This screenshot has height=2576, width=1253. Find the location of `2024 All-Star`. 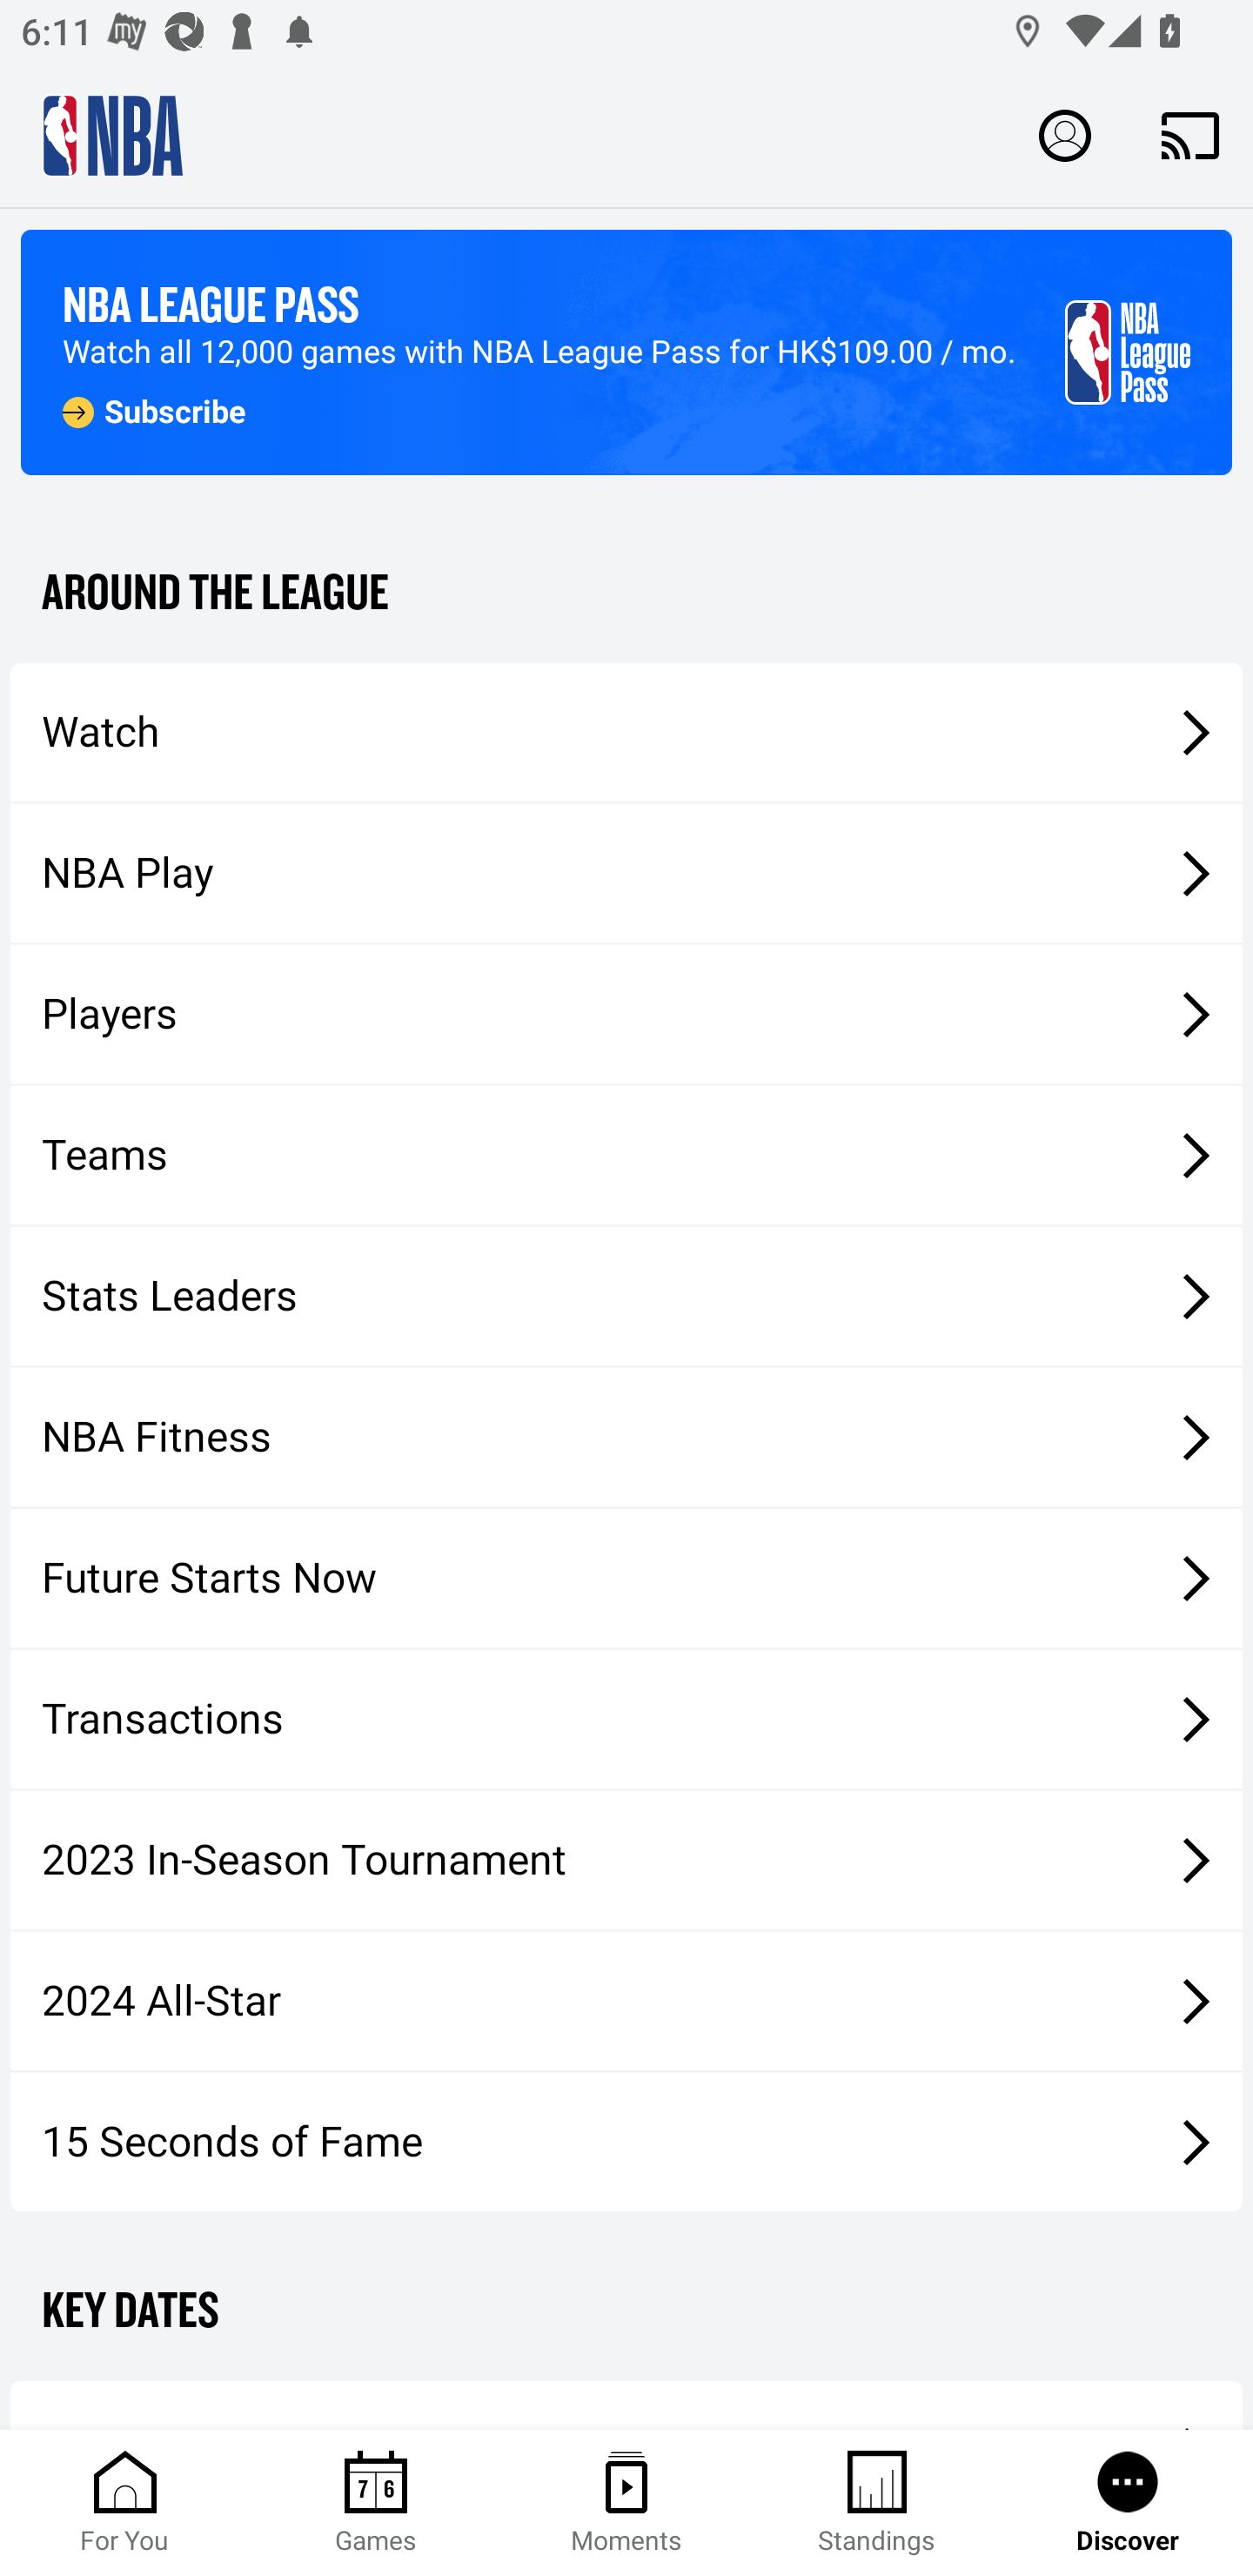

2024 All-Star is located at coordinates (626, 2002).